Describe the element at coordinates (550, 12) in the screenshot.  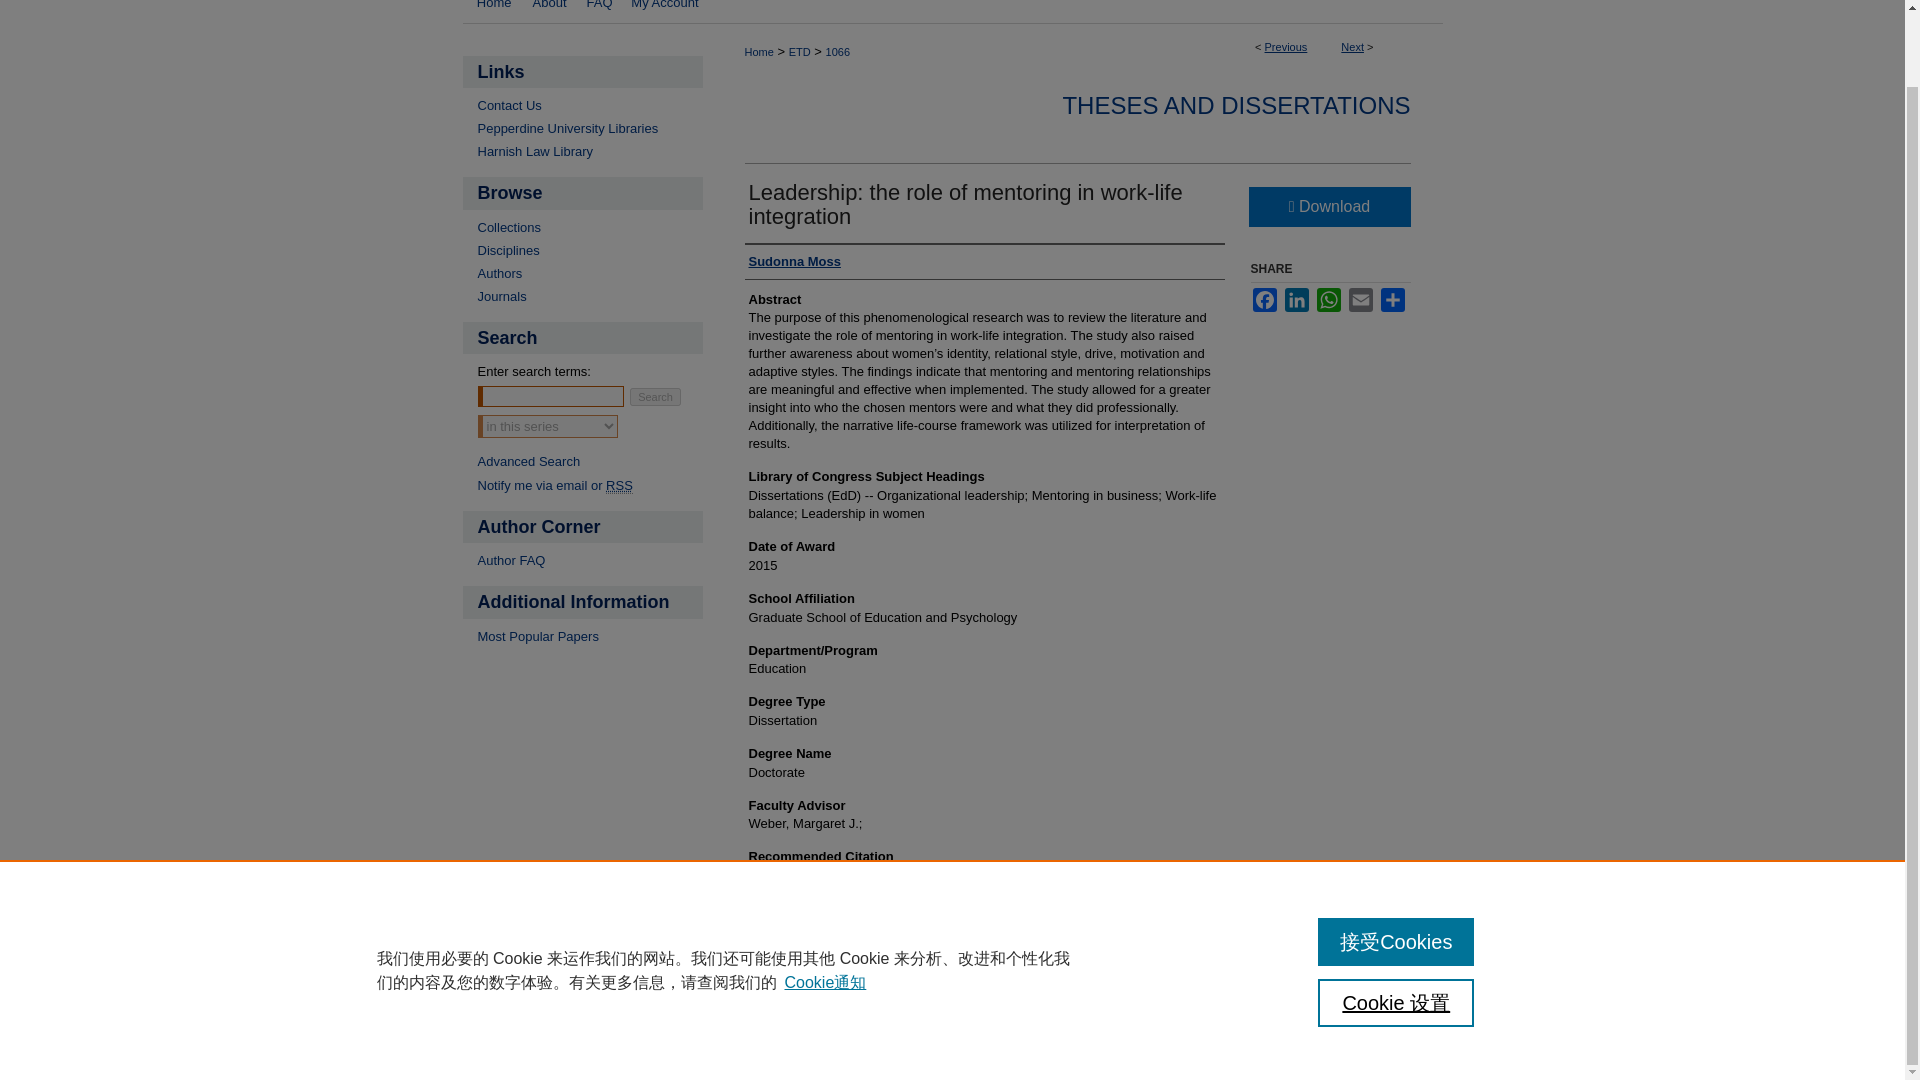
I see `About` at that location.